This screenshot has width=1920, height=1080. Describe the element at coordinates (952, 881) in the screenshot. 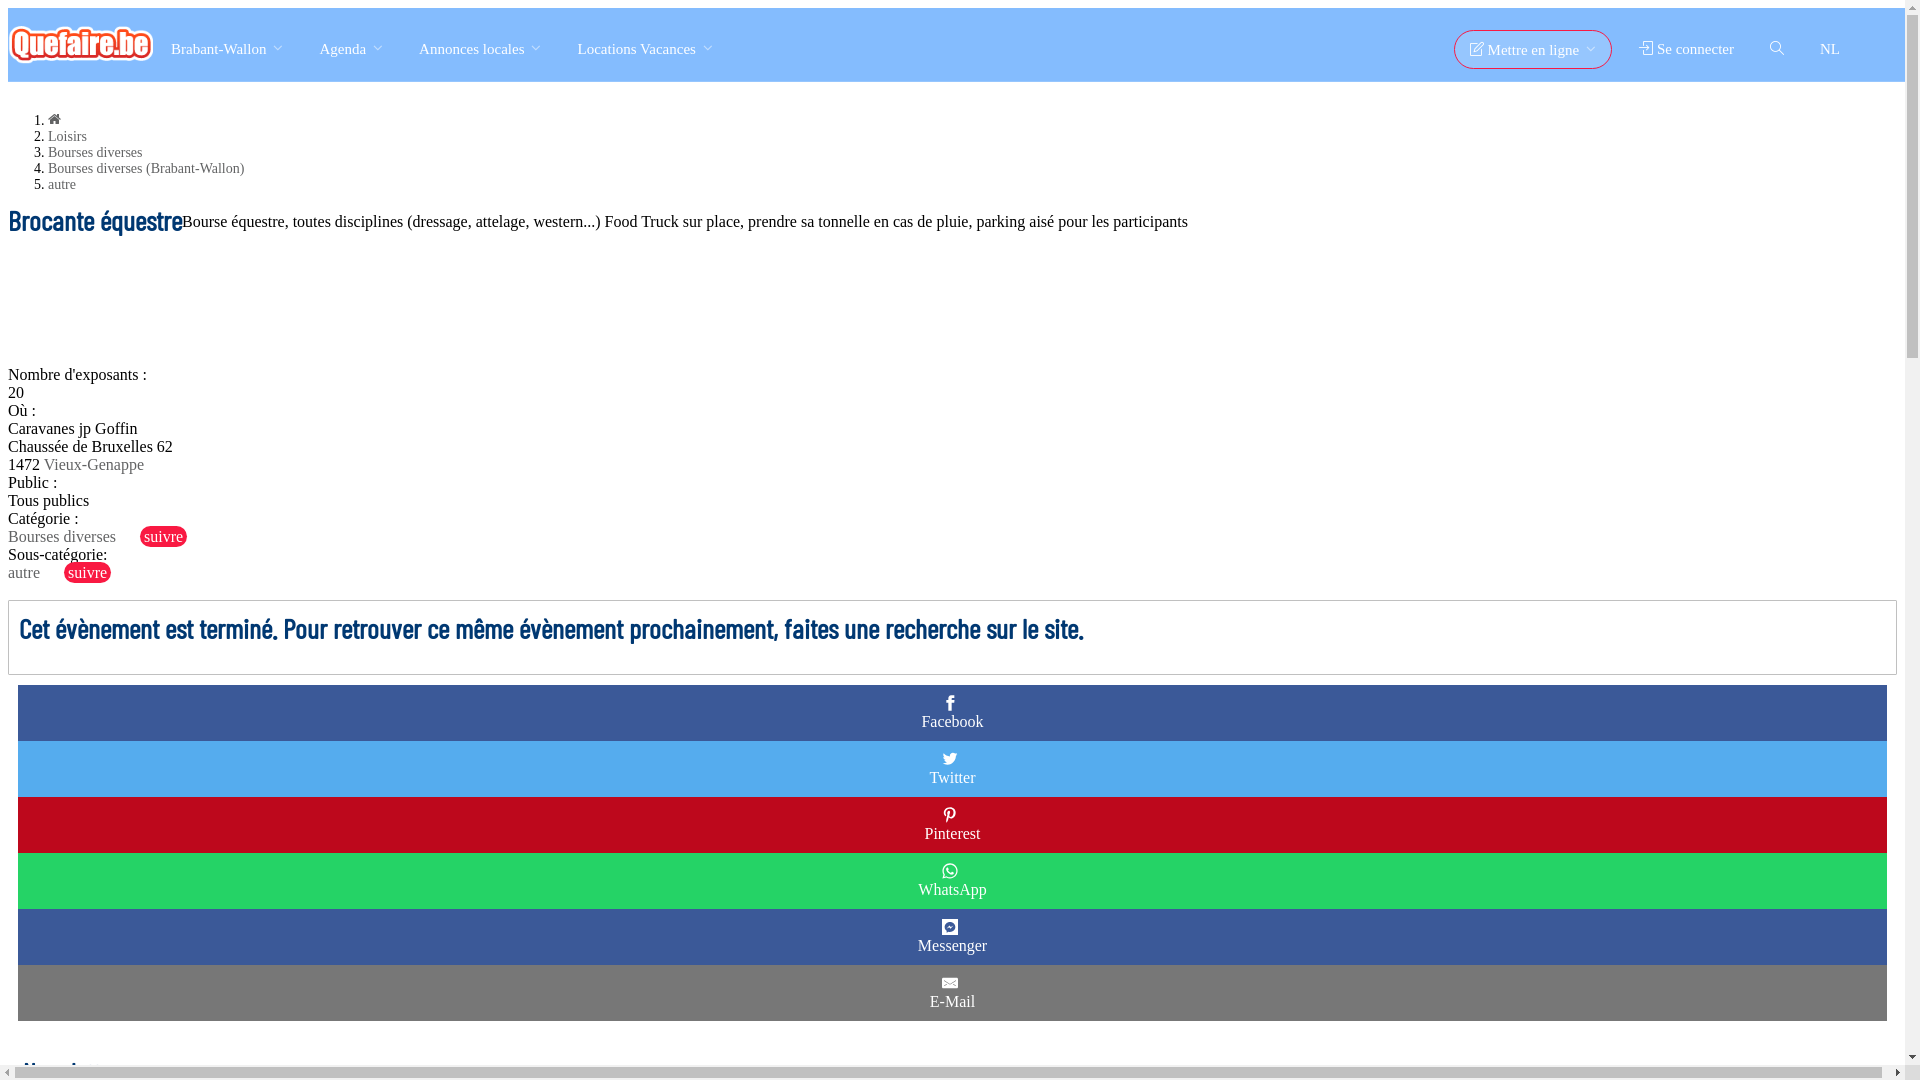

I see `WhatsApp` at that location.